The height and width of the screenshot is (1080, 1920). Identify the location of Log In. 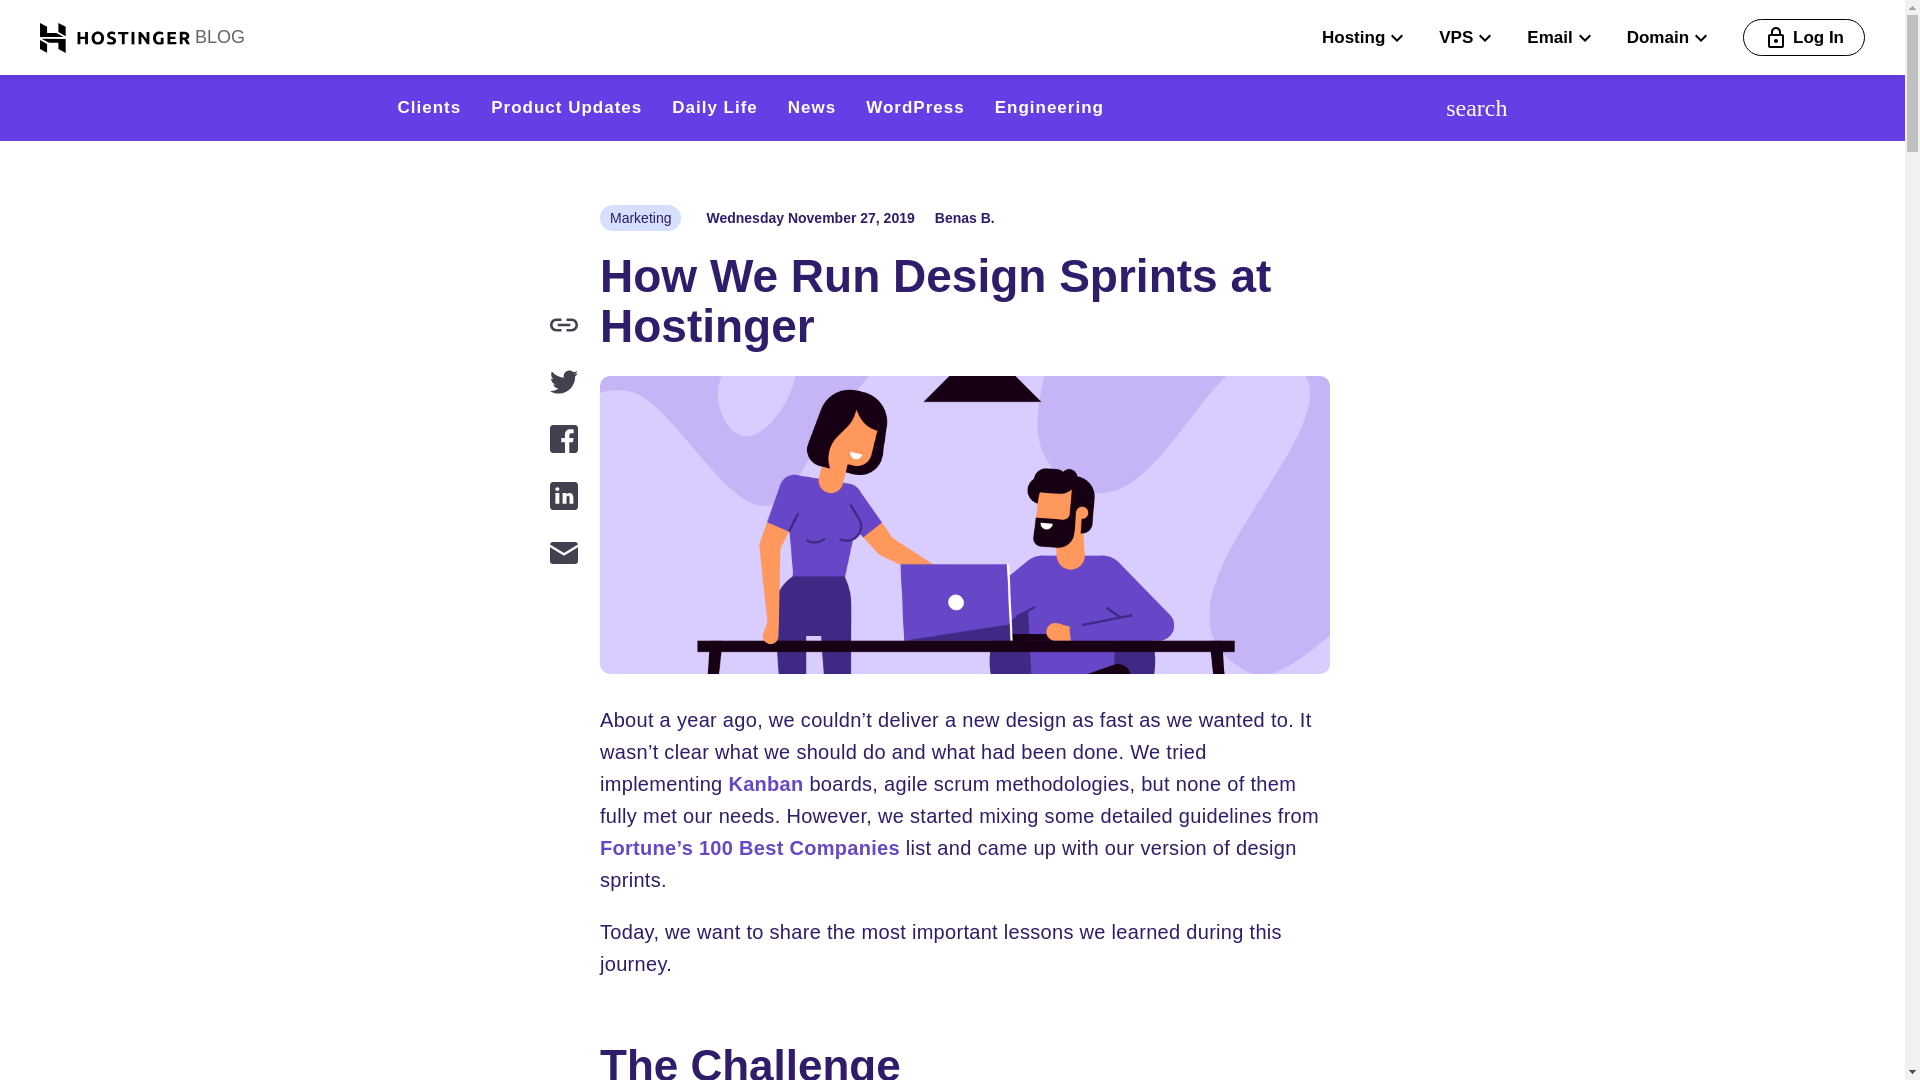
(1804, 38).